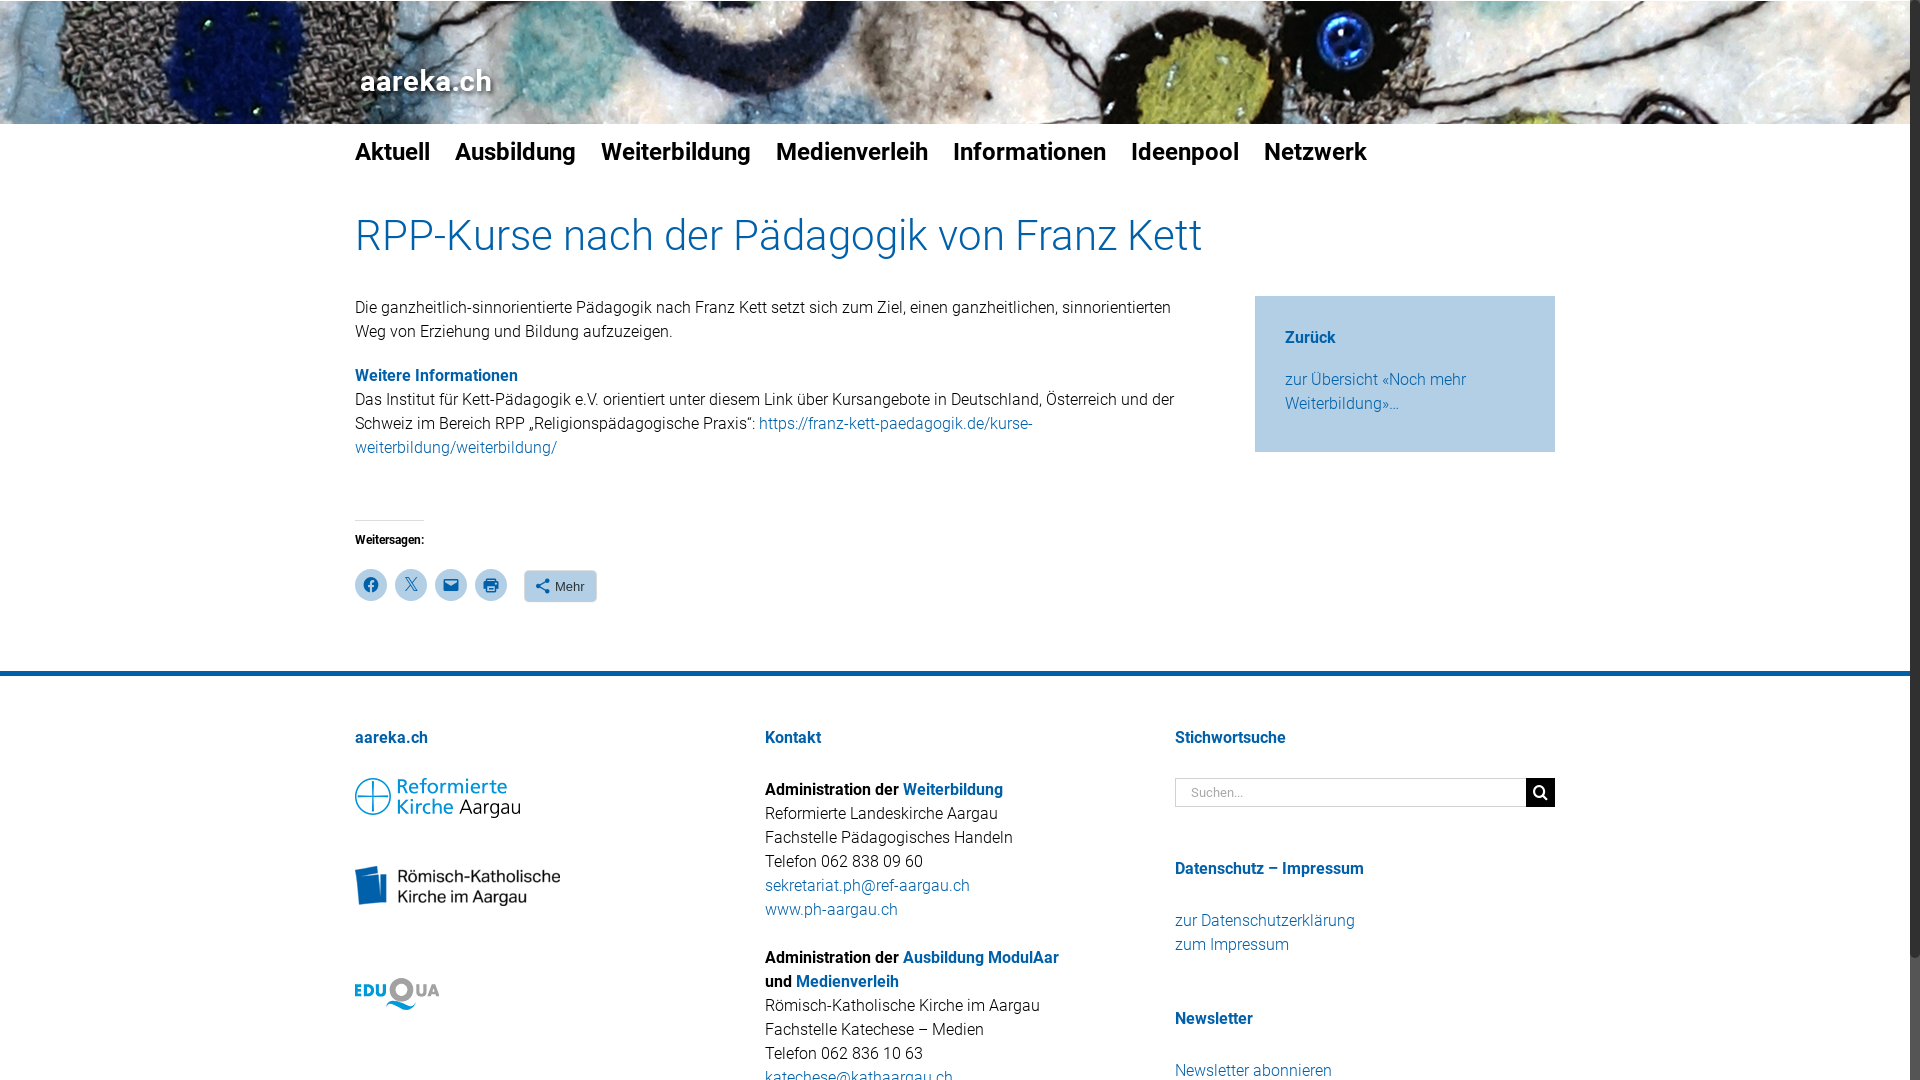 Image resolution: width=1920 pixels, height=1080 pixels. I want to click on zum Impressum, so click(1232, 944).